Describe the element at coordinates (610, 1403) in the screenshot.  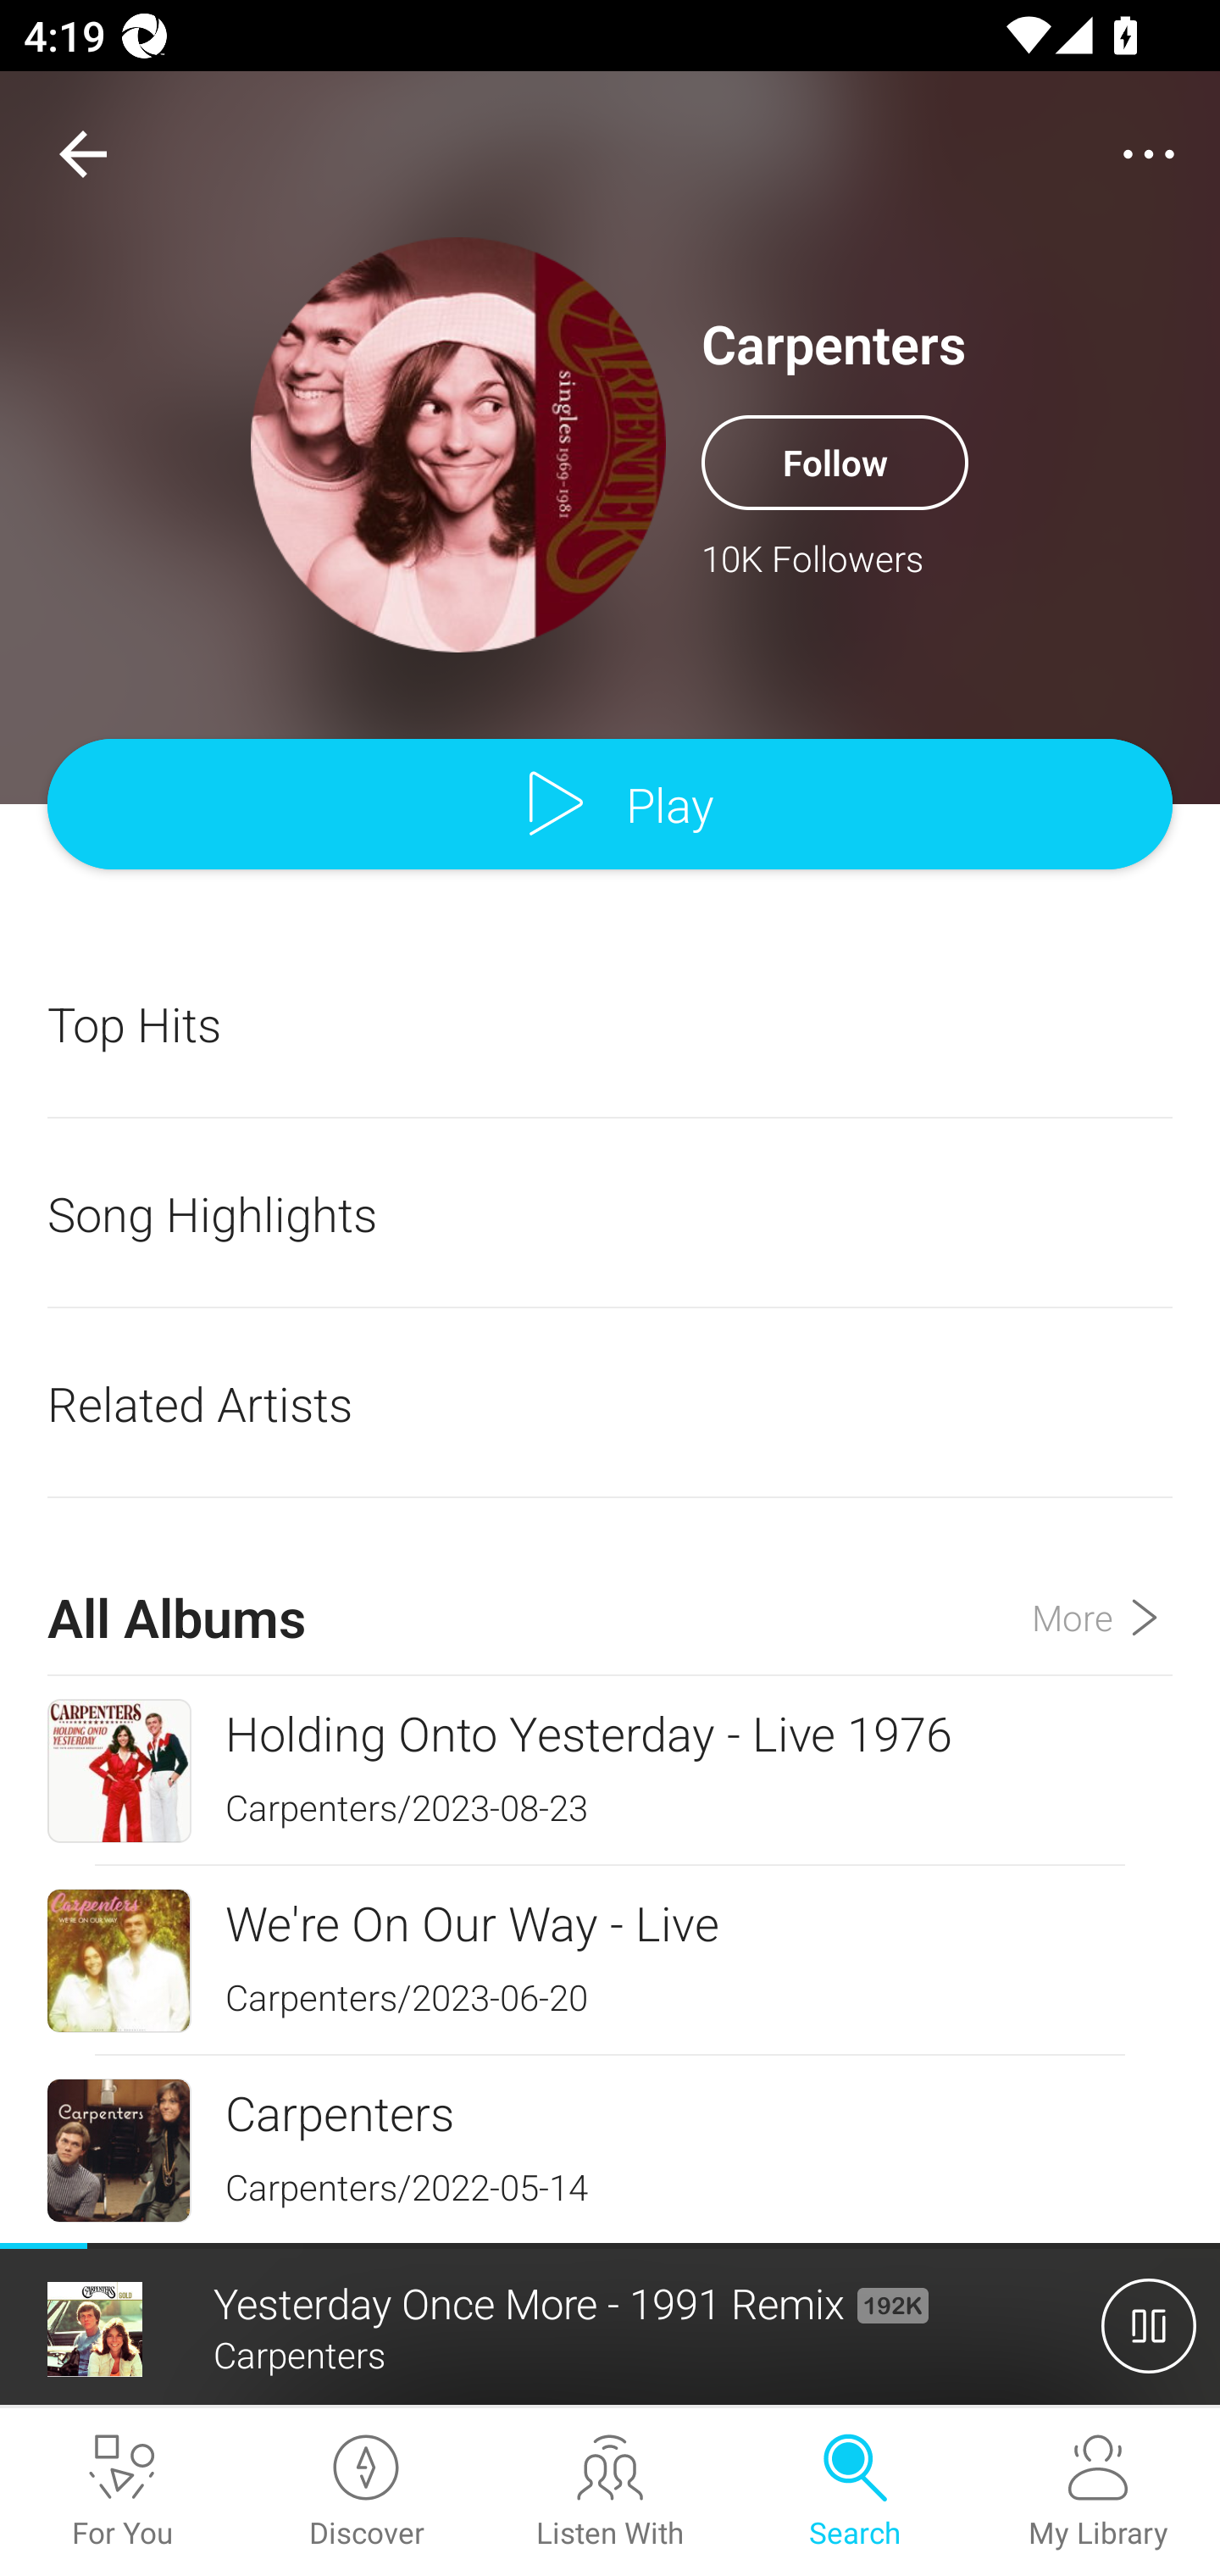
I see `Related Artists` at that location.